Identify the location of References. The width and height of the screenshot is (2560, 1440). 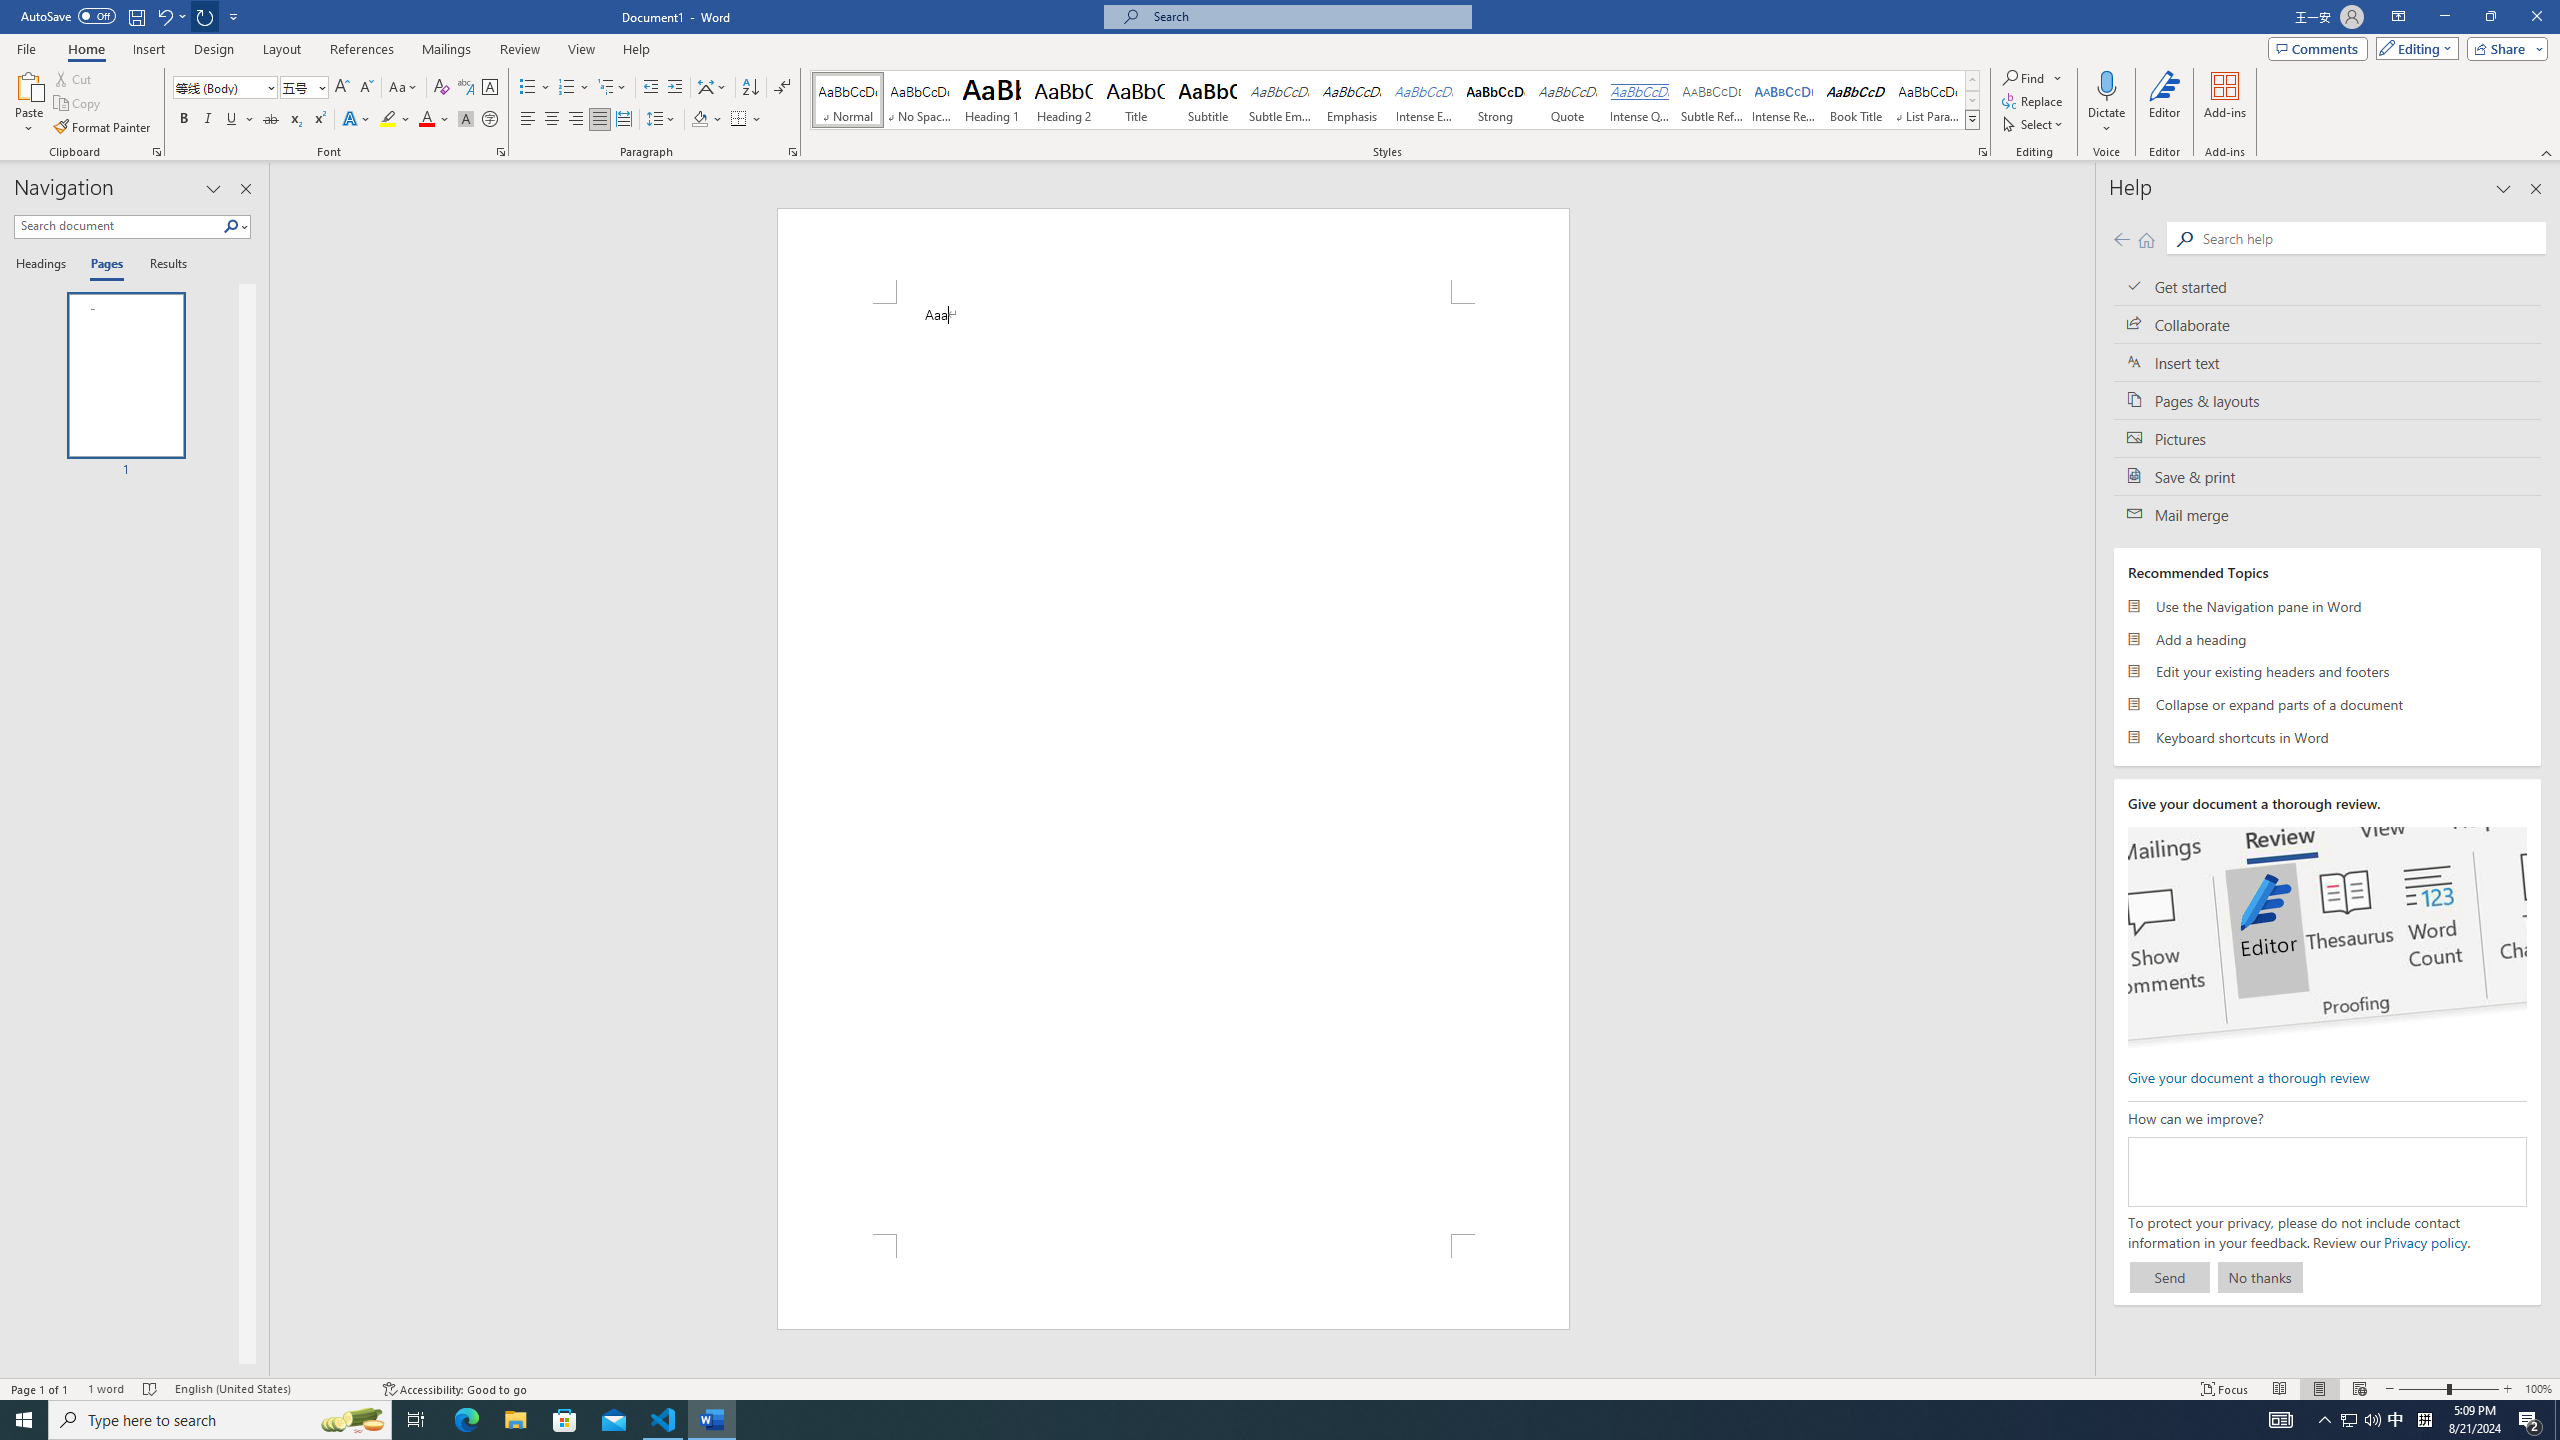
(362, 49).